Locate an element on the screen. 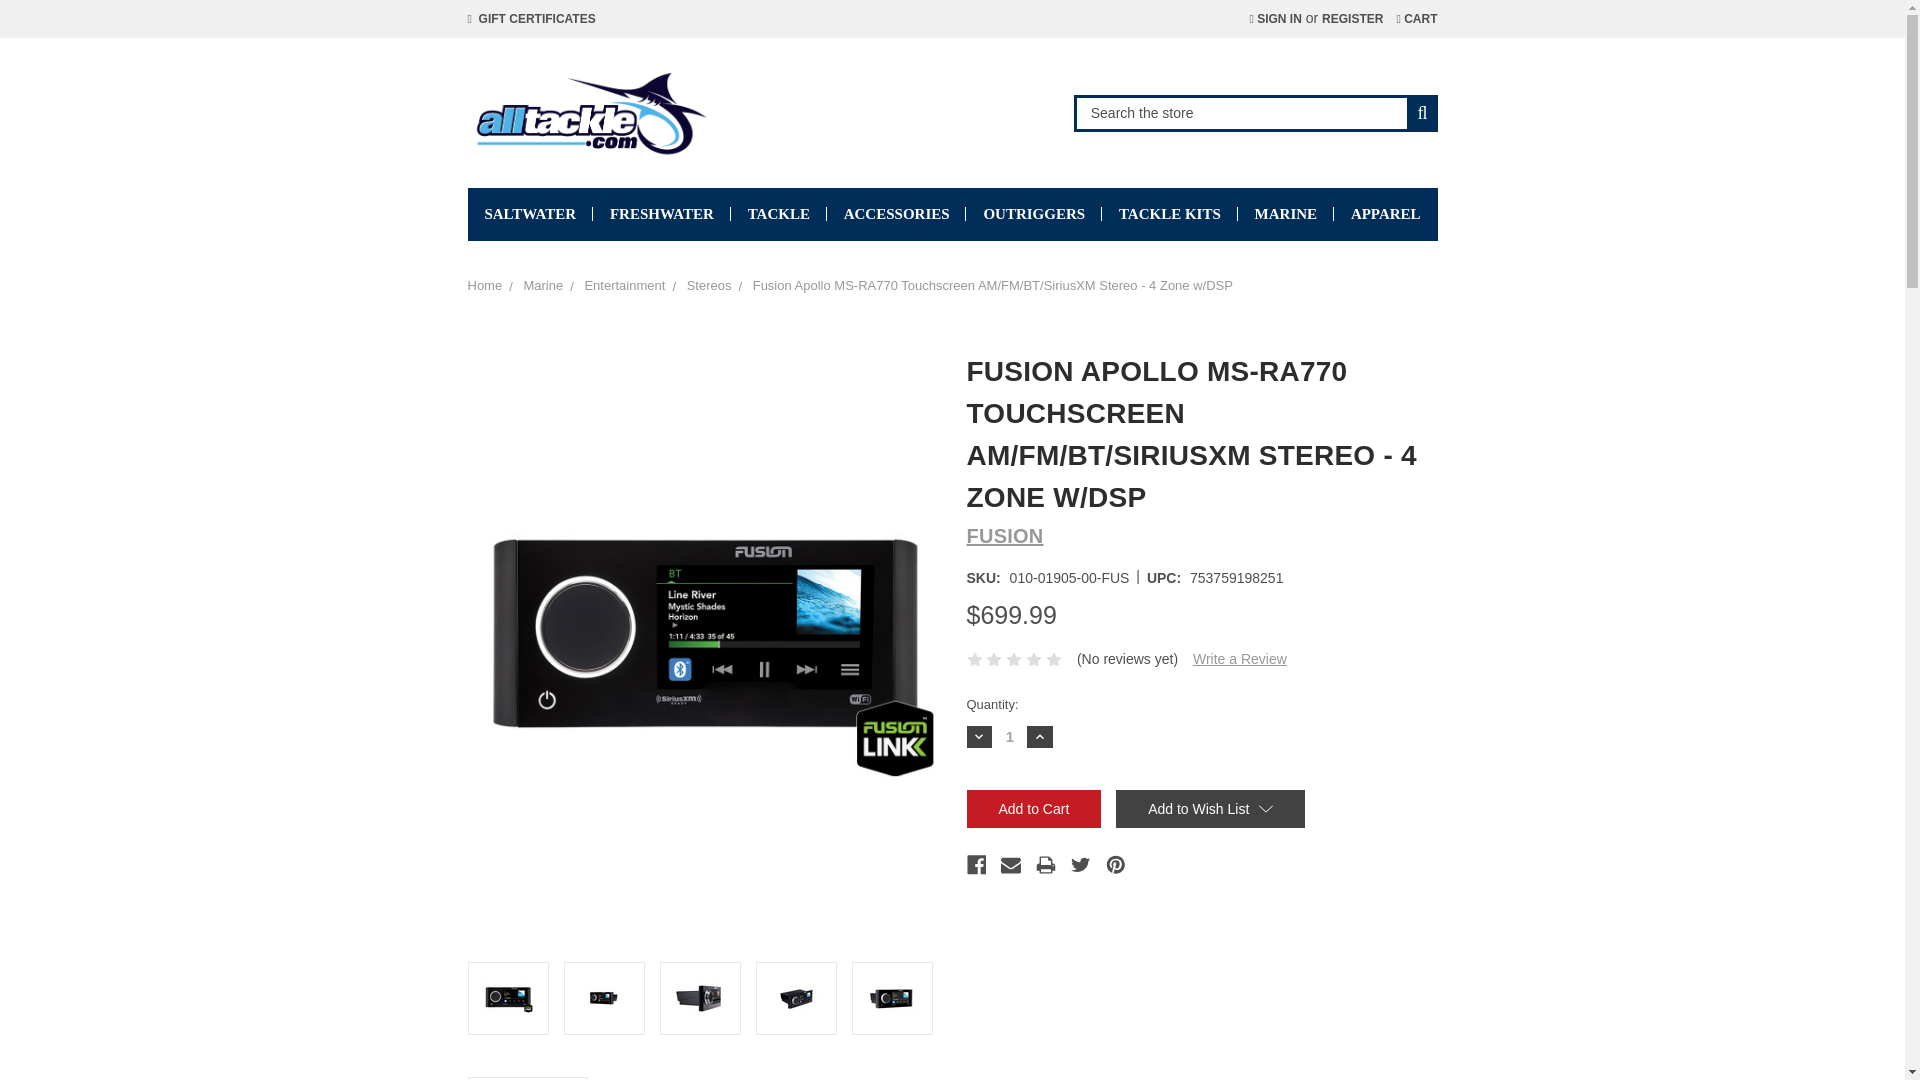 Image resolution: width=1920 pixels, height=1080 pixels. SIGN IN is located at coordinates (1274, 18).